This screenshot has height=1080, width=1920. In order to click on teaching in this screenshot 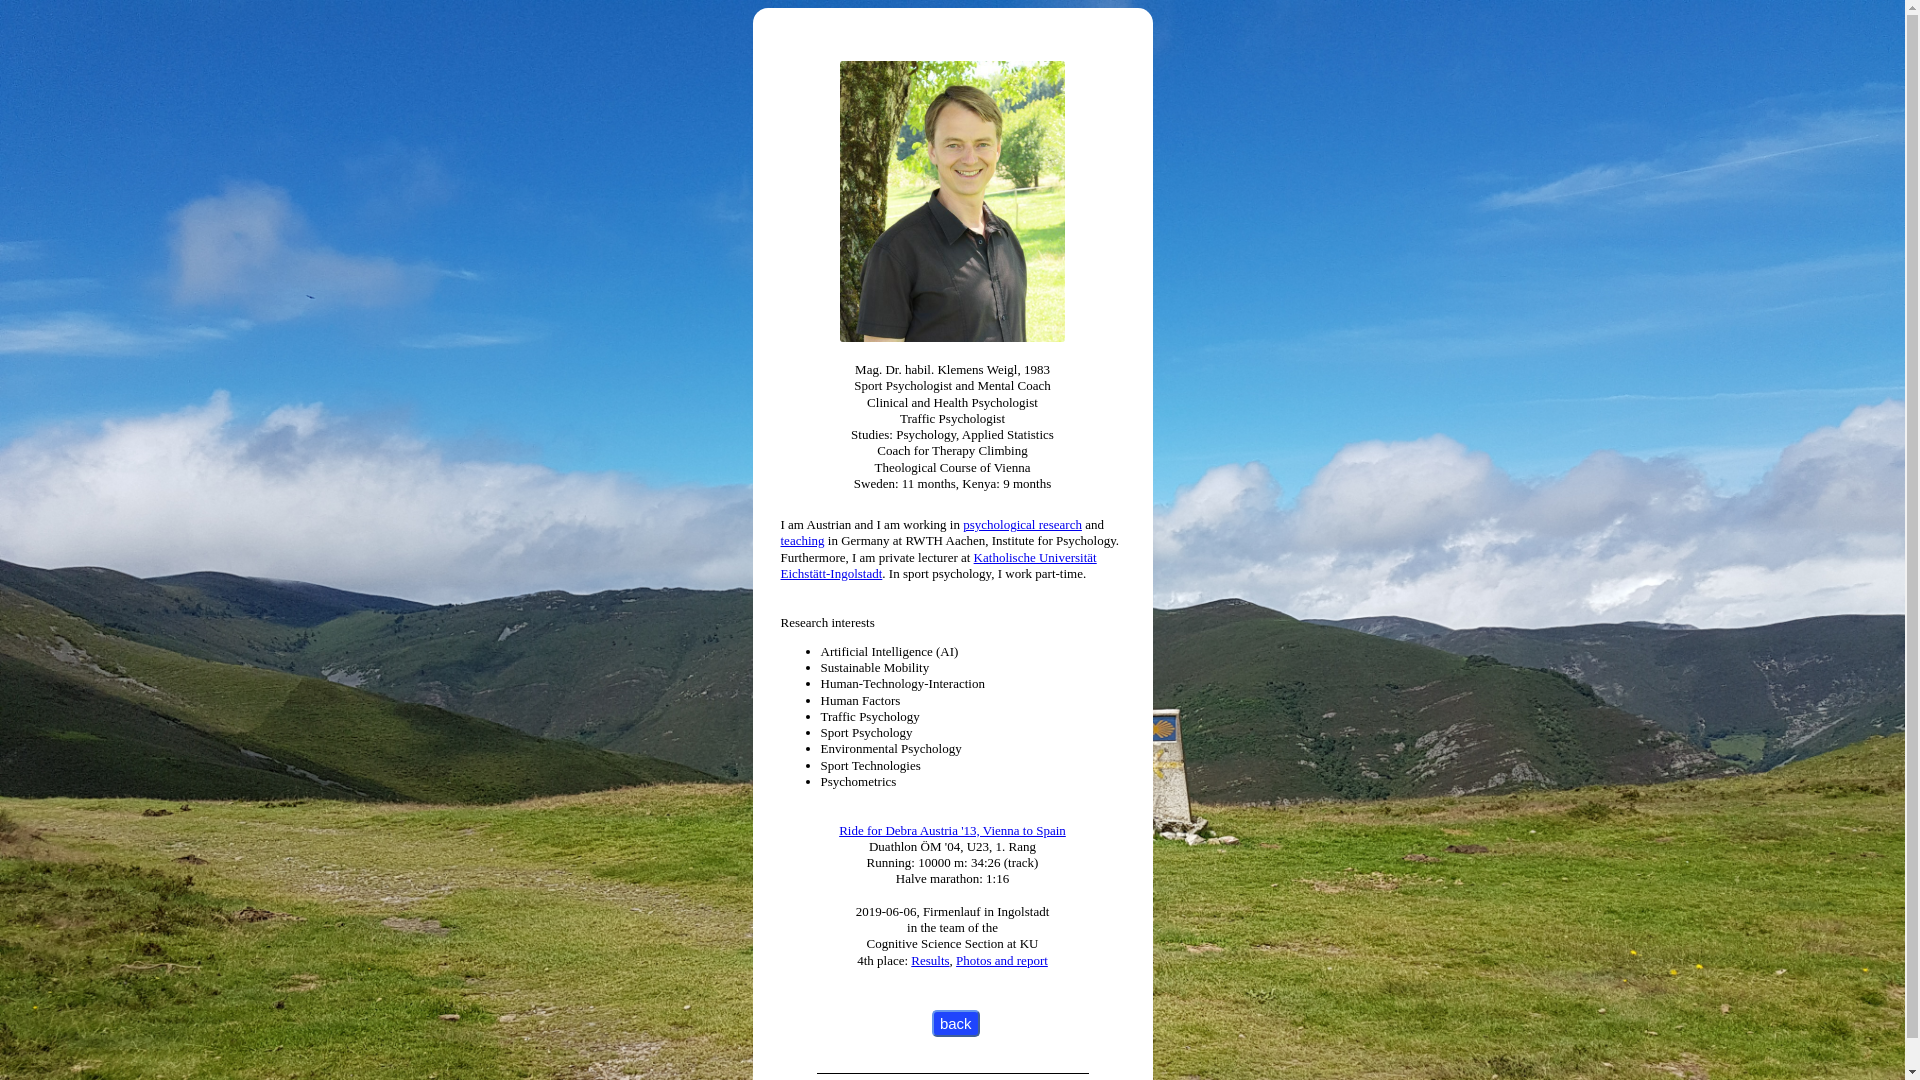, I will do `click(802, 540)`.